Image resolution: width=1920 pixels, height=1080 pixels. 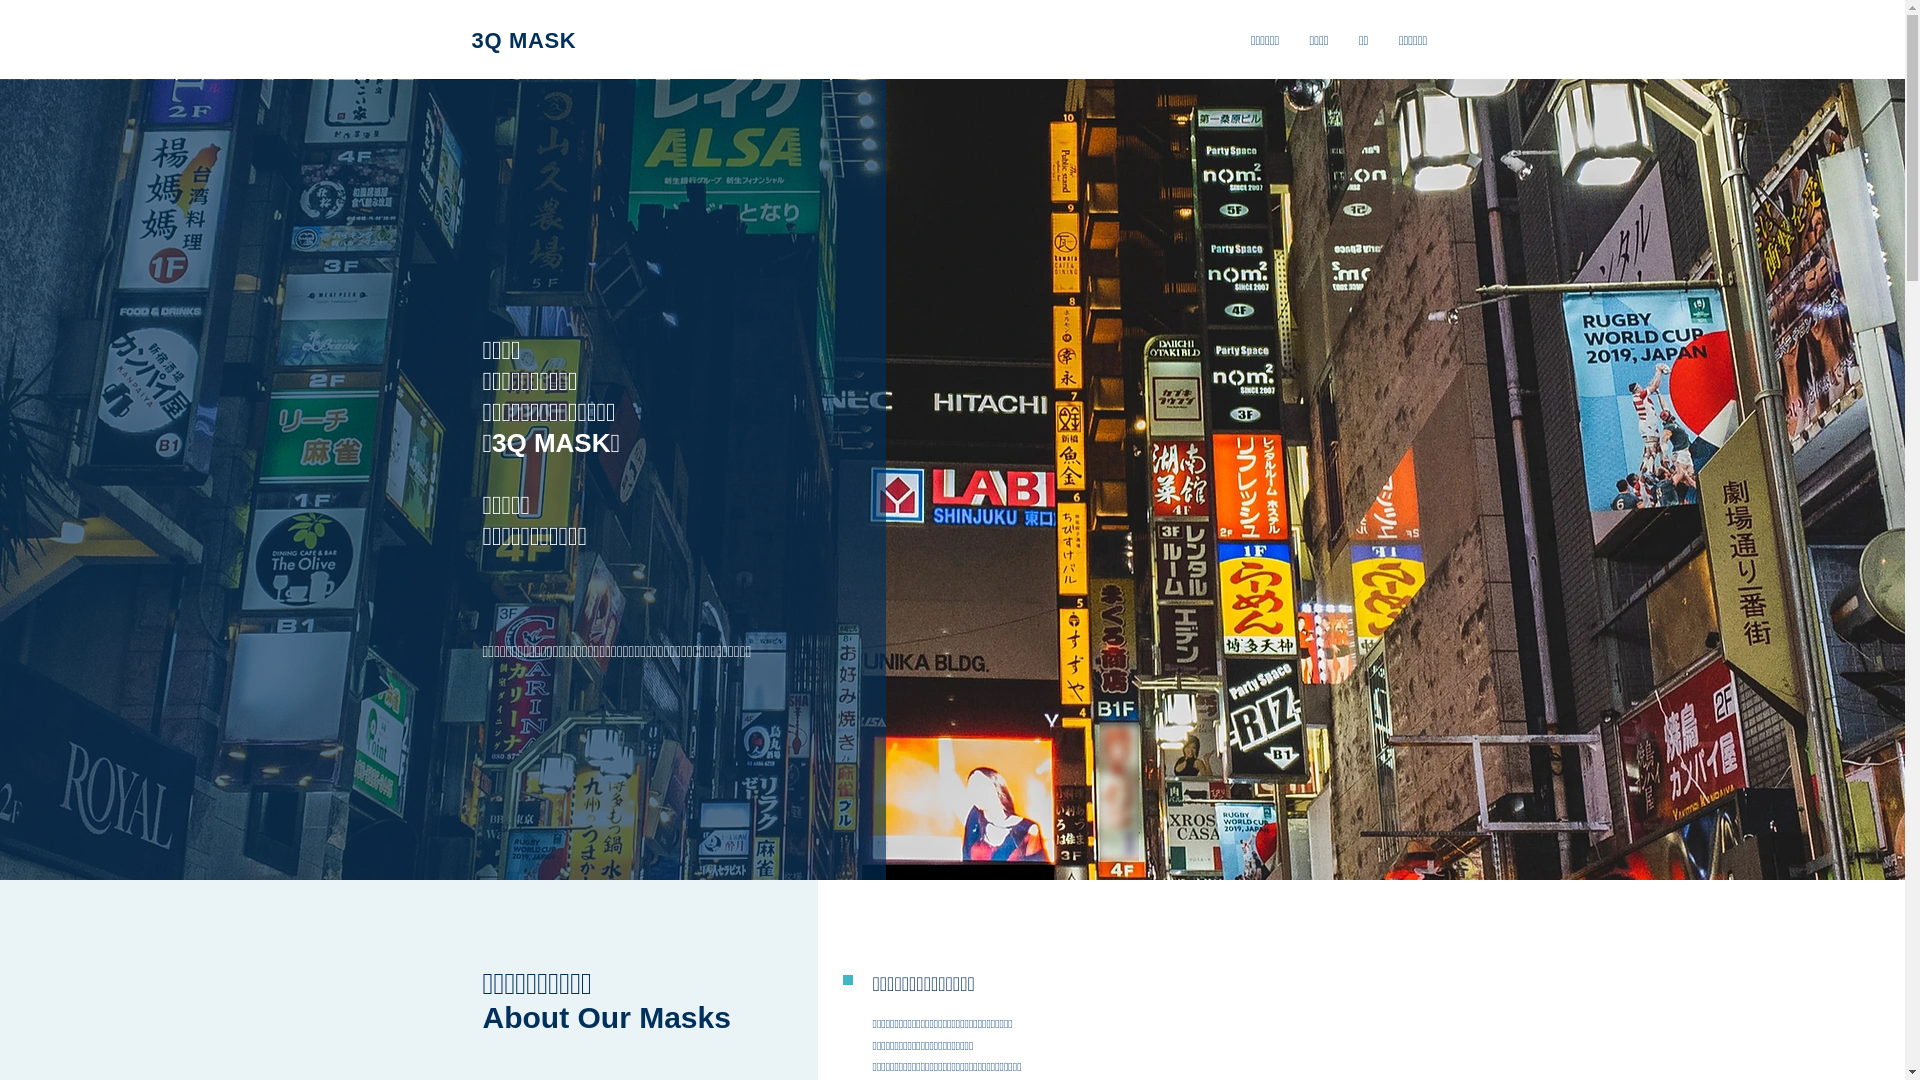 I want to click on 3Q MASK, so click(x=524, y=40).